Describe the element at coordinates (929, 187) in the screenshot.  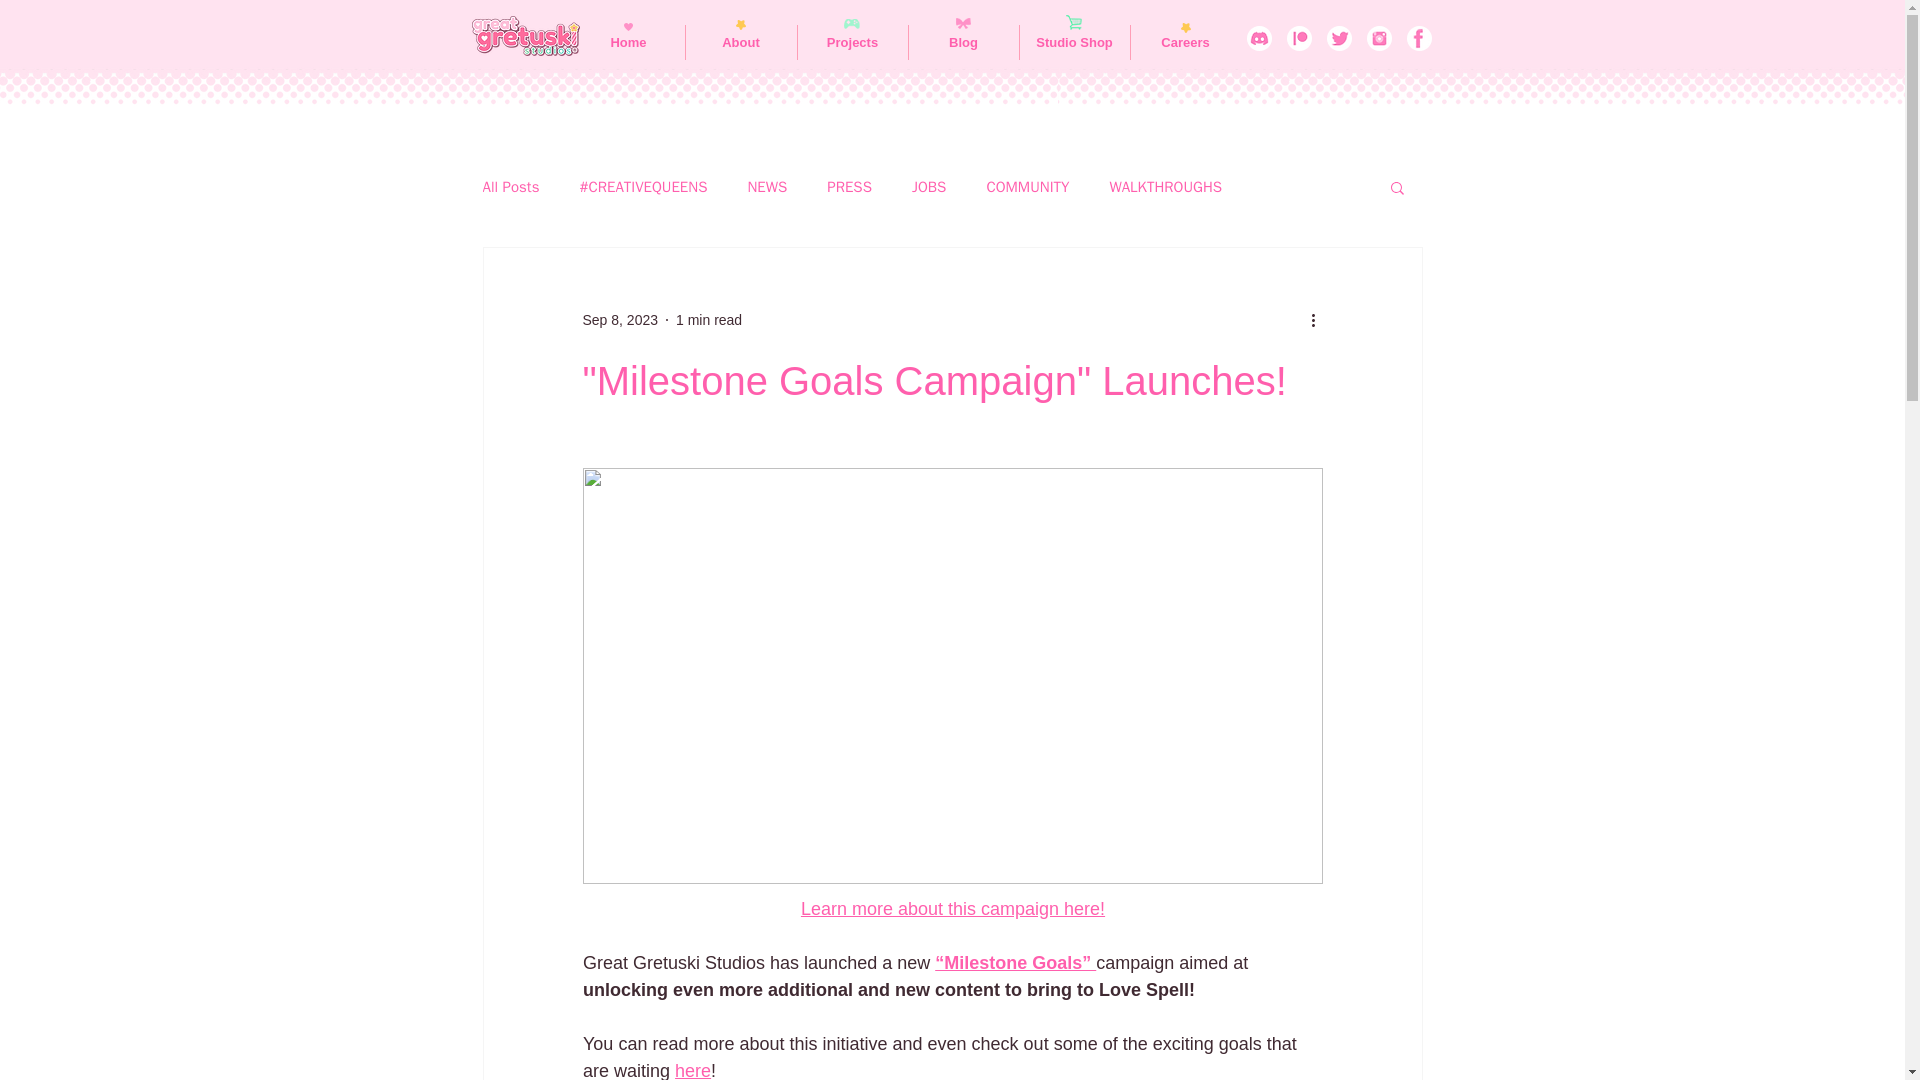
I see `JOBS` at that location.